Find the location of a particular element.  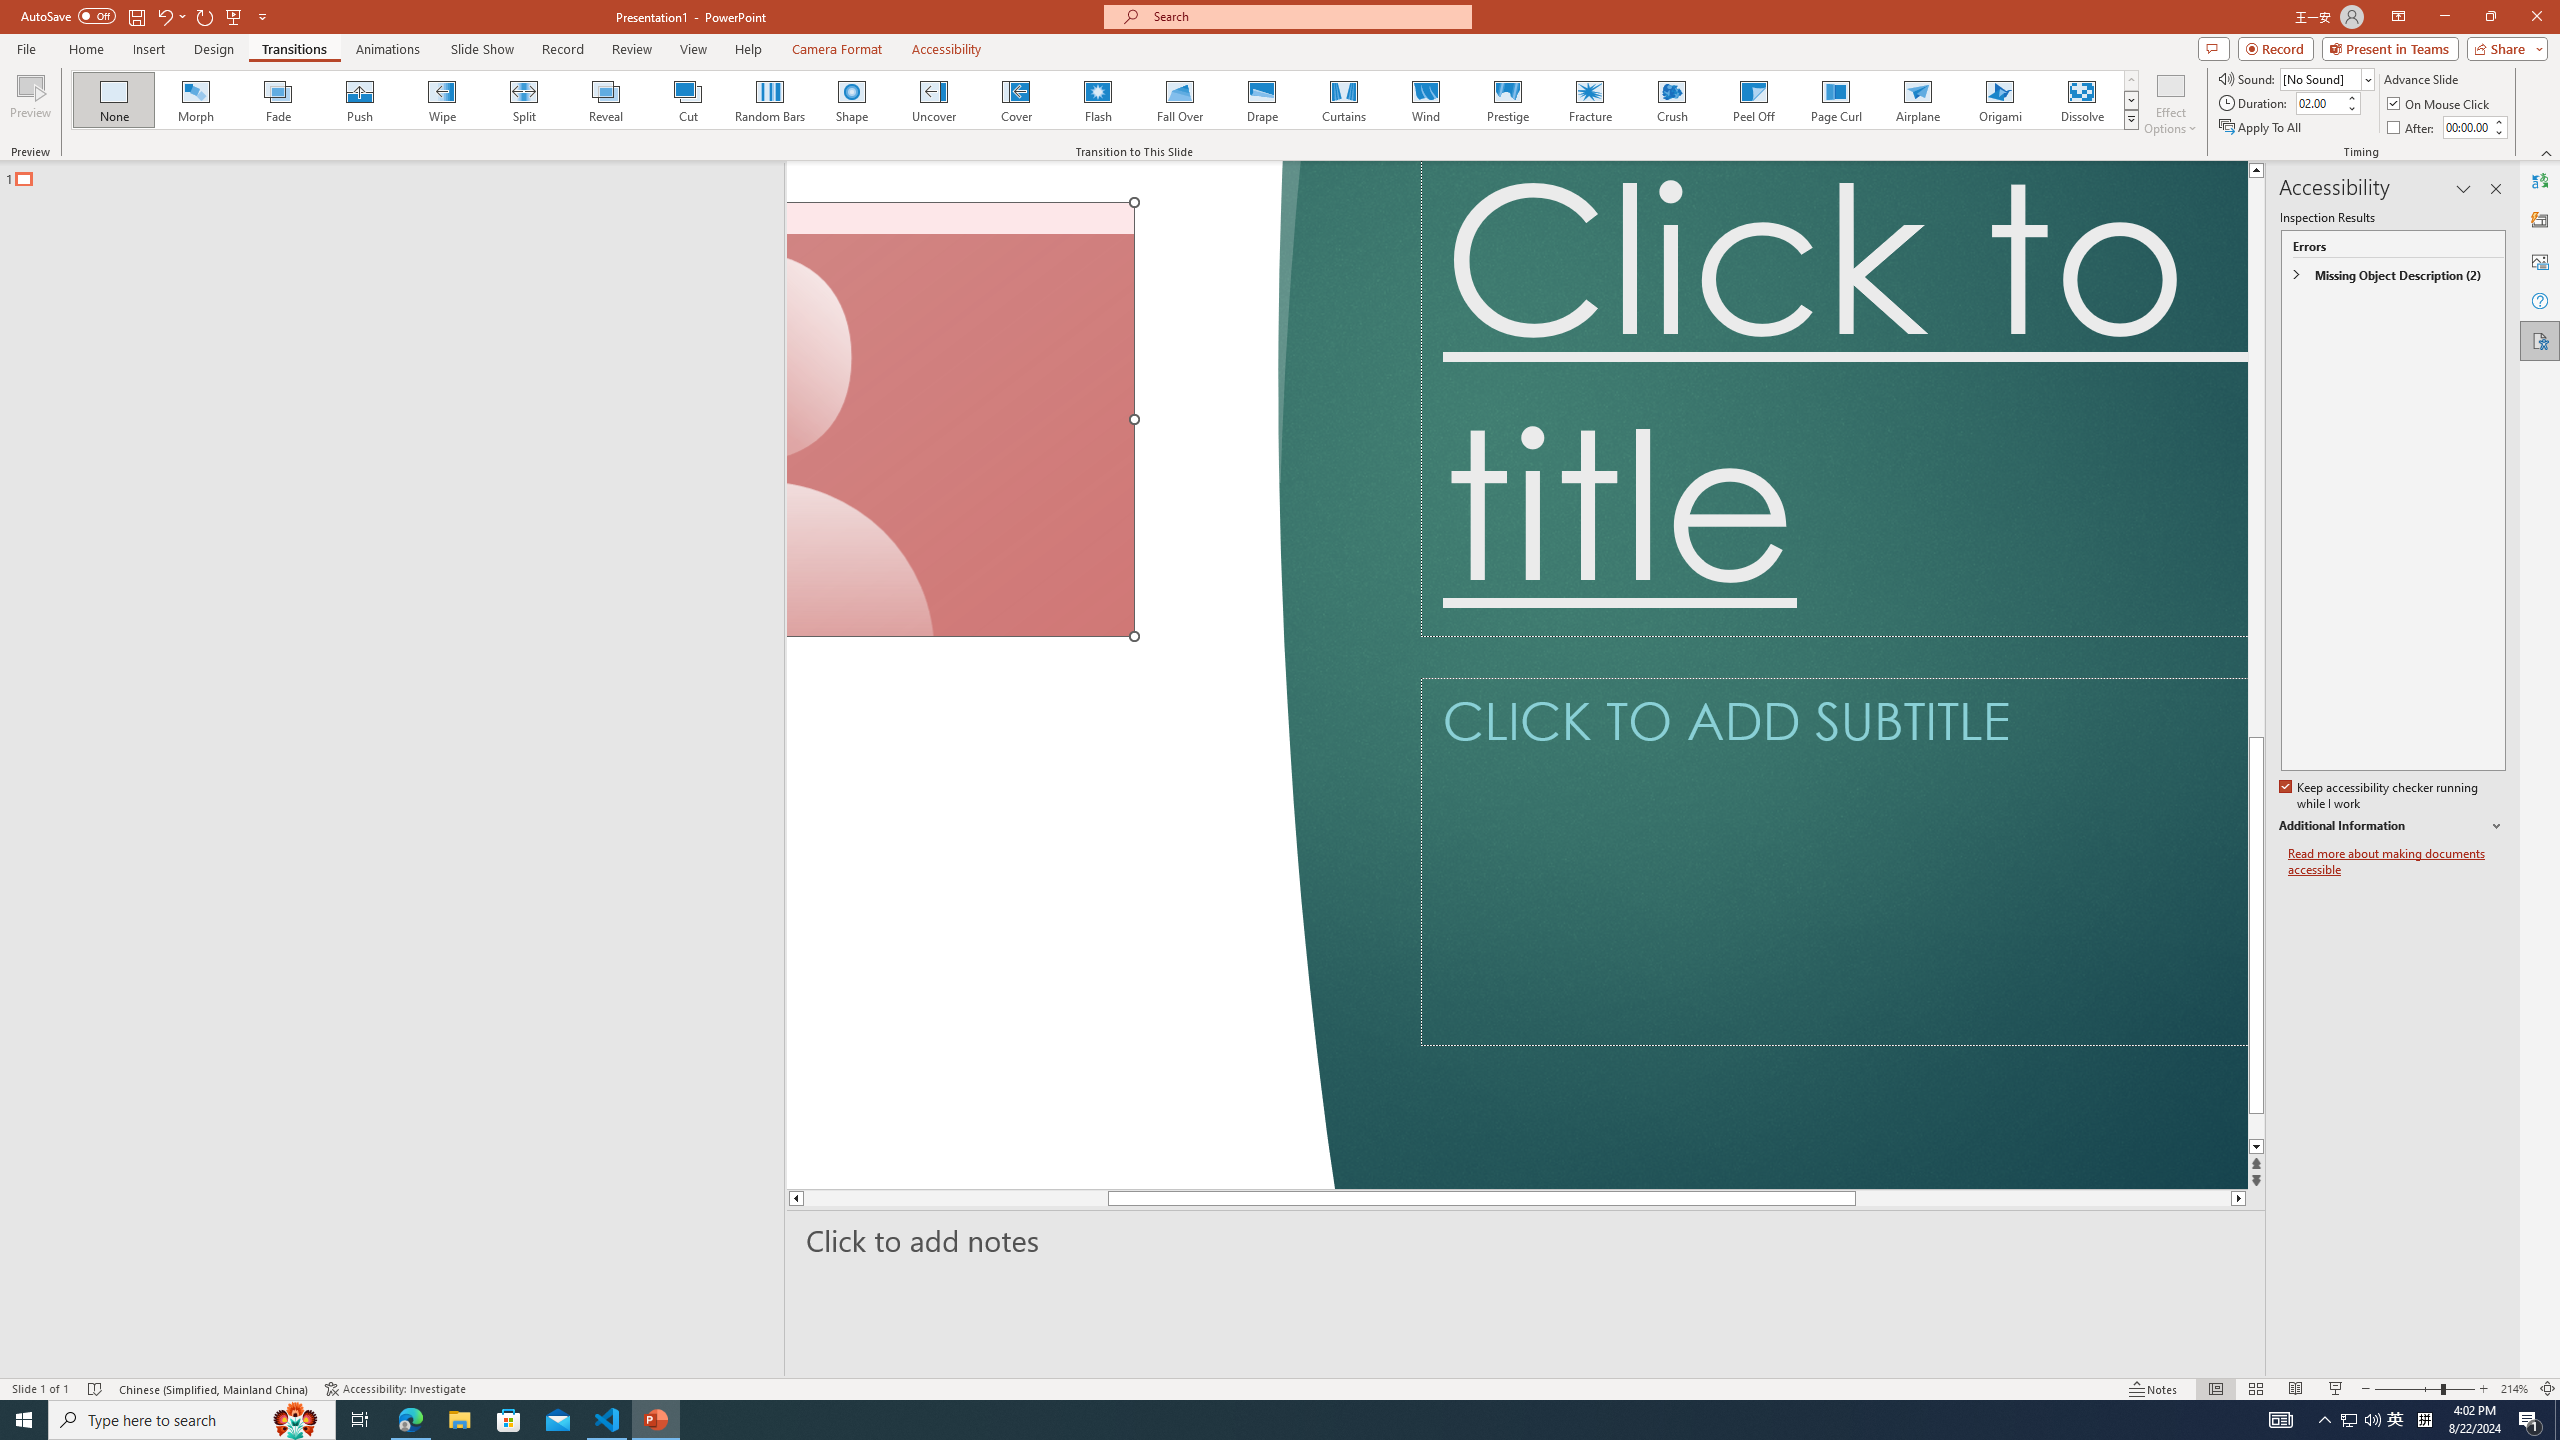

Page down is located at coordinates (1850, 1198).